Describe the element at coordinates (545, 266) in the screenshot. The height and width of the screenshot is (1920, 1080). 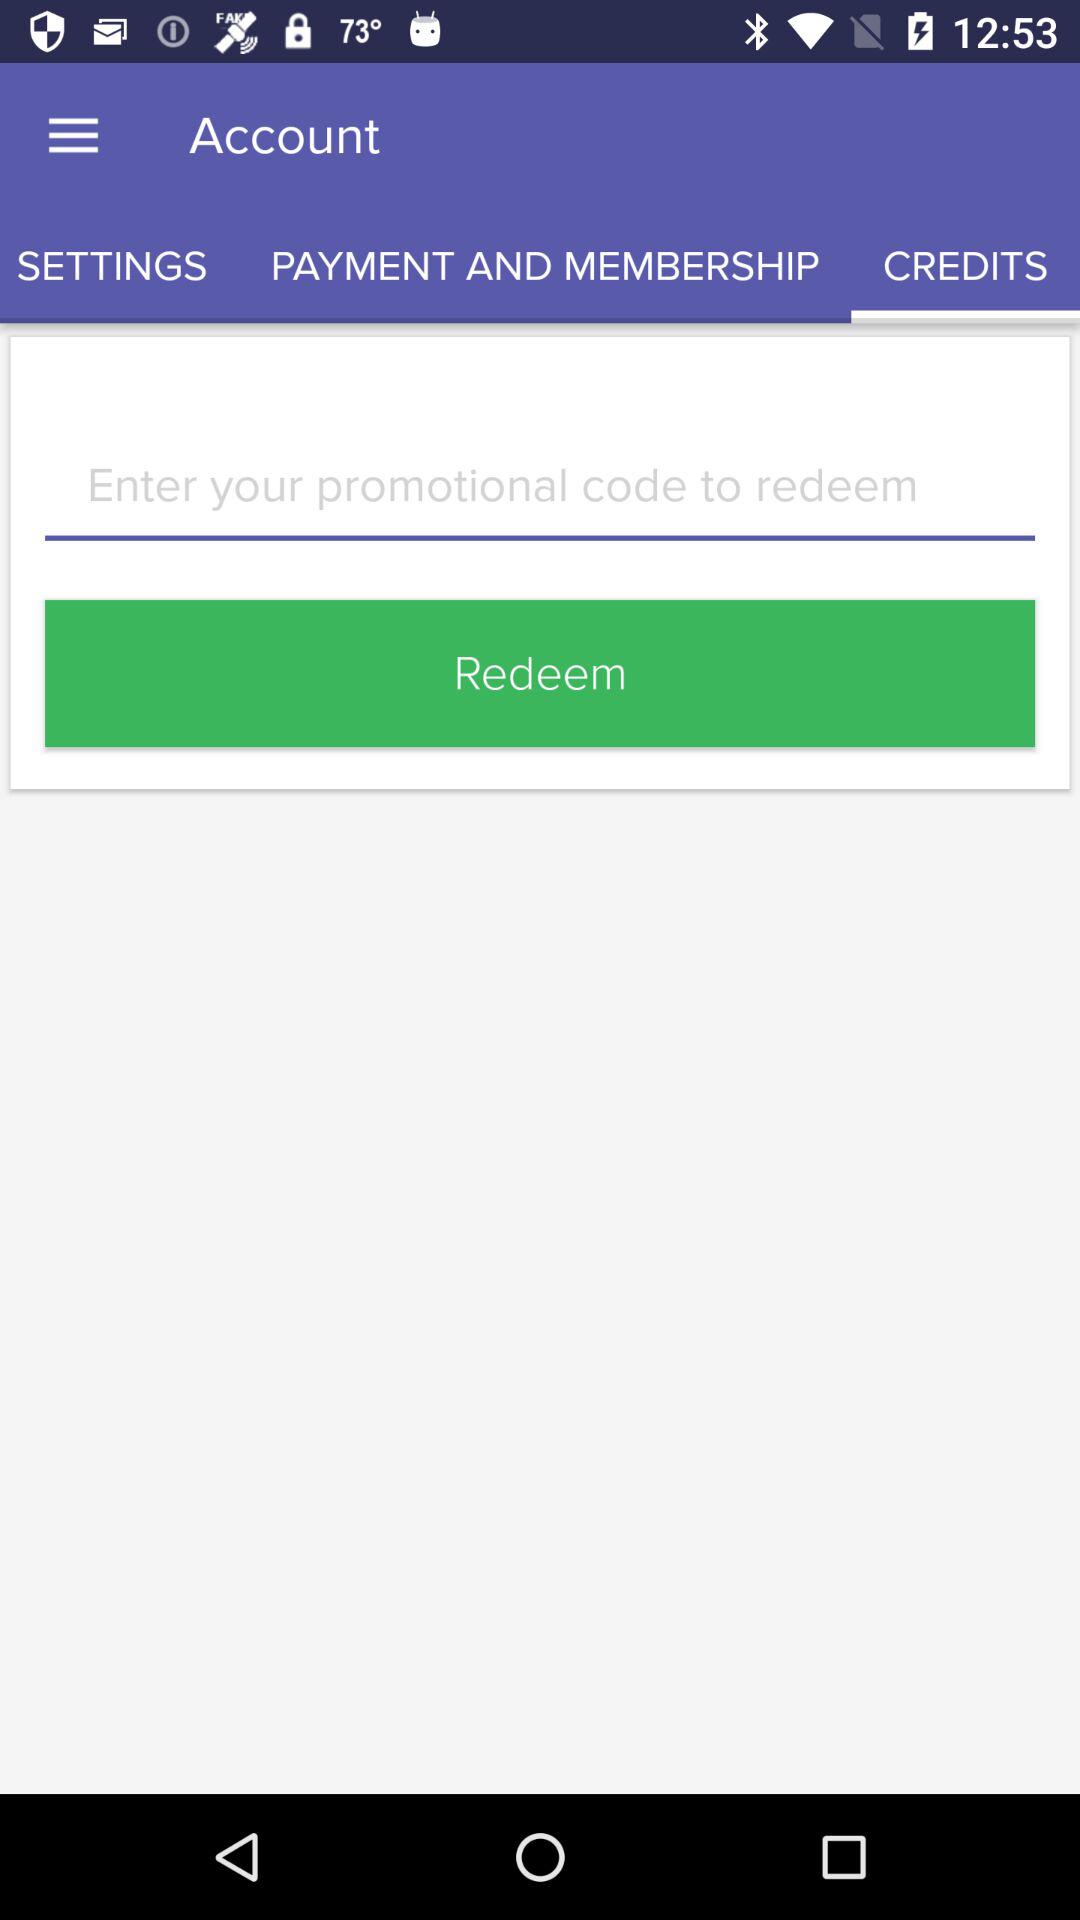
I see `flip until the payment and membership icon` at that location.